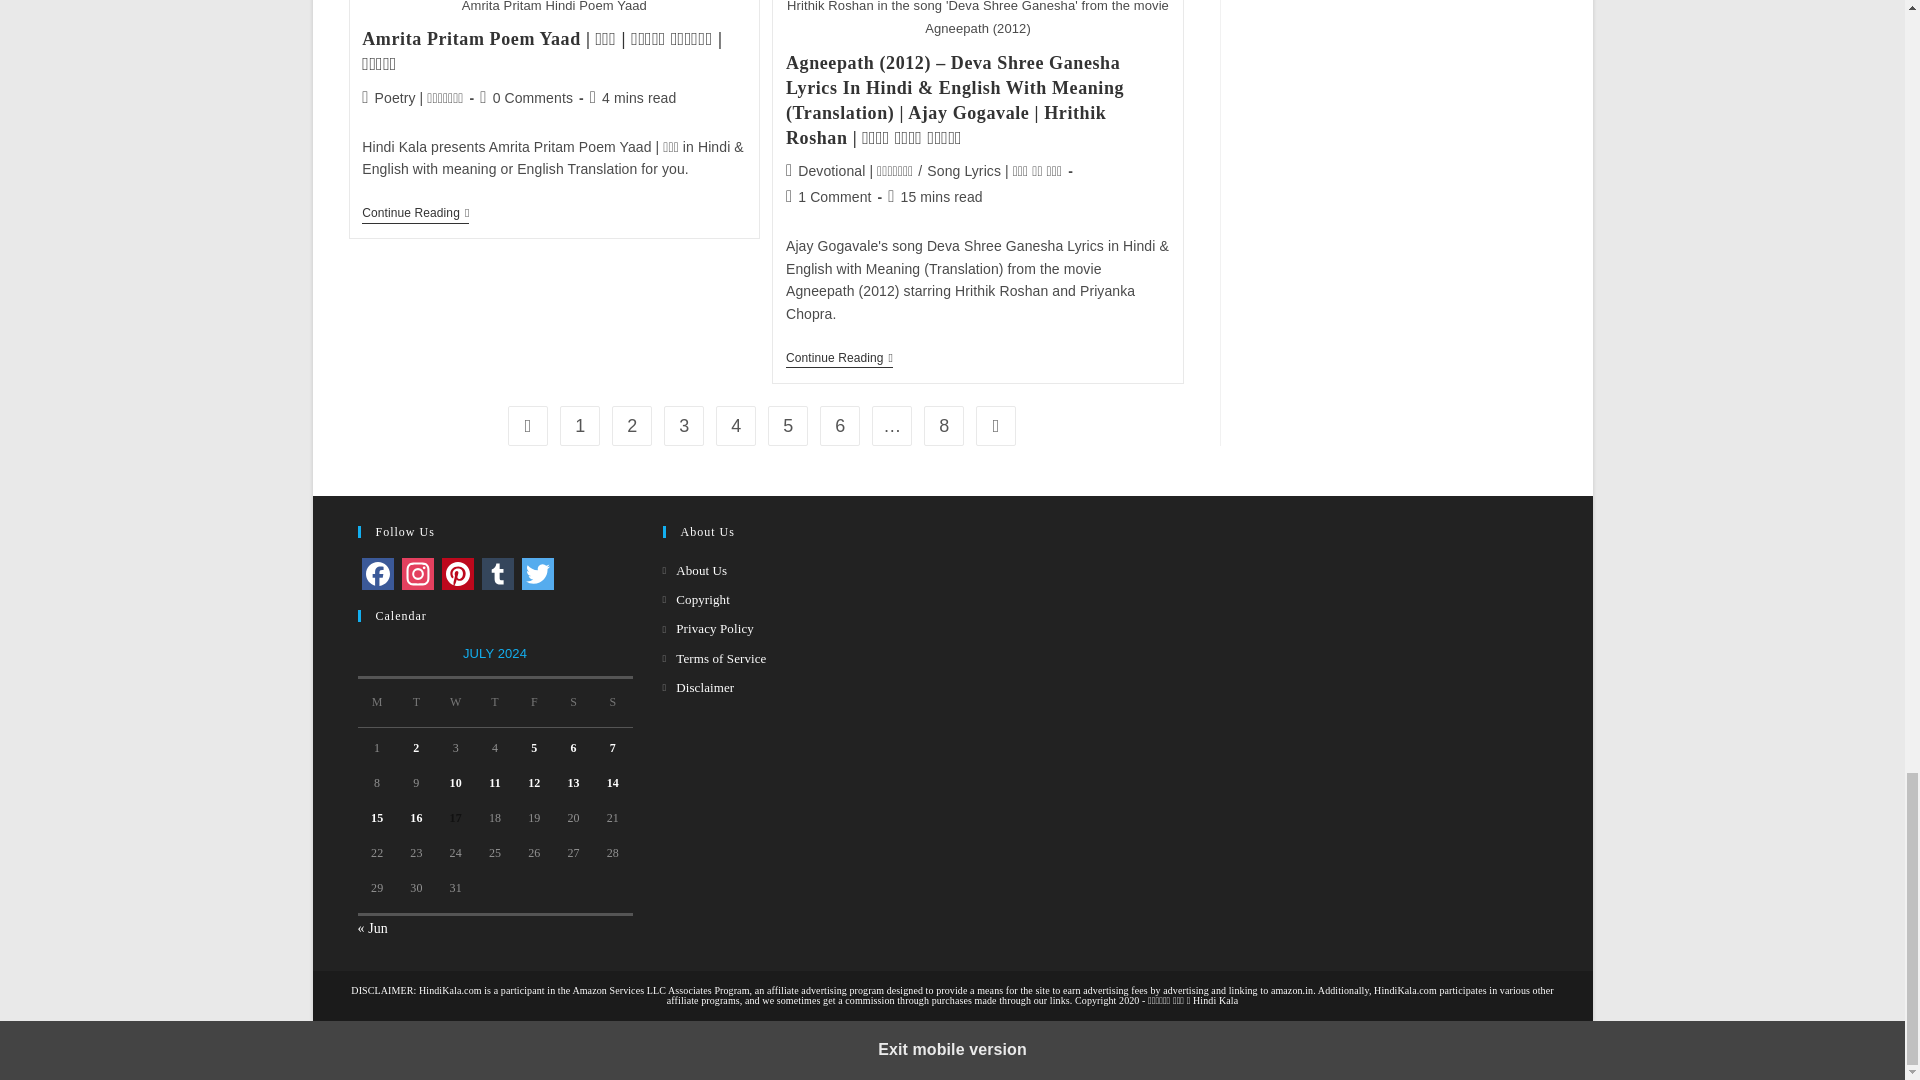 This screenshot has height=1080, width=1920. I want to click on Pinterest, so click(458, 574).